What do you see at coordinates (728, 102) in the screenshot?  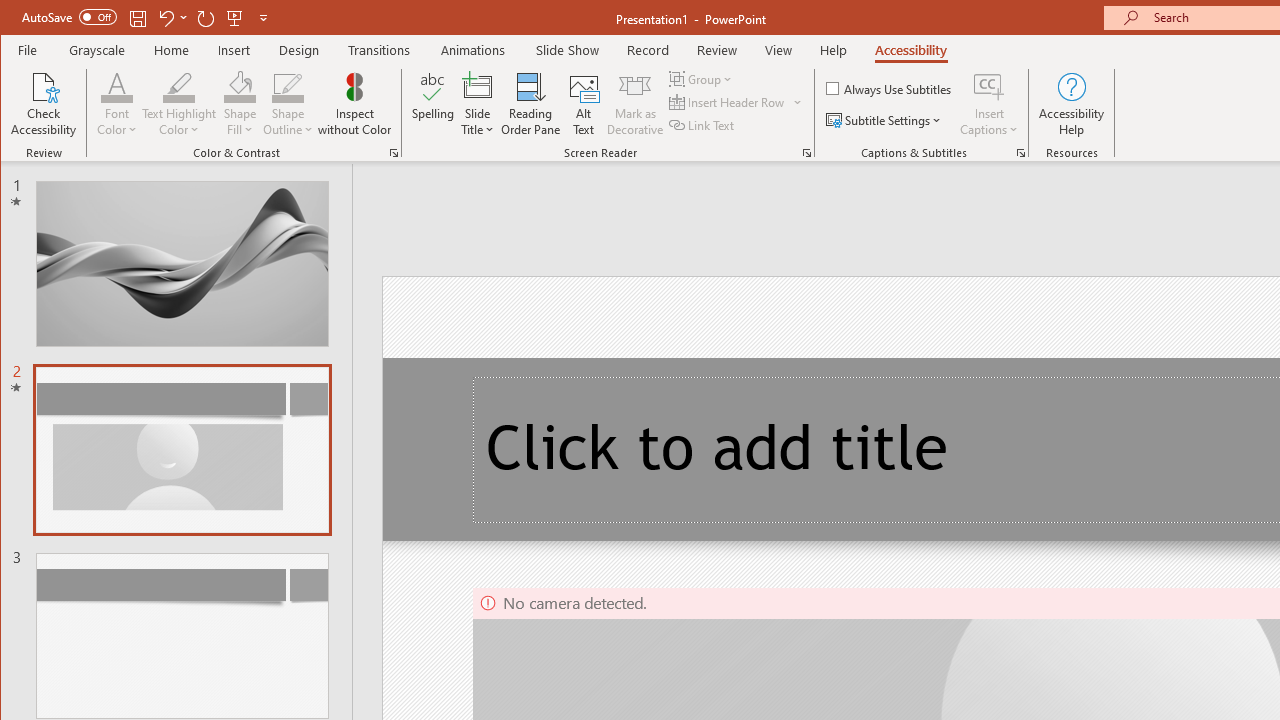 I see `Insert Header Row` at bounding box center [728, 102].